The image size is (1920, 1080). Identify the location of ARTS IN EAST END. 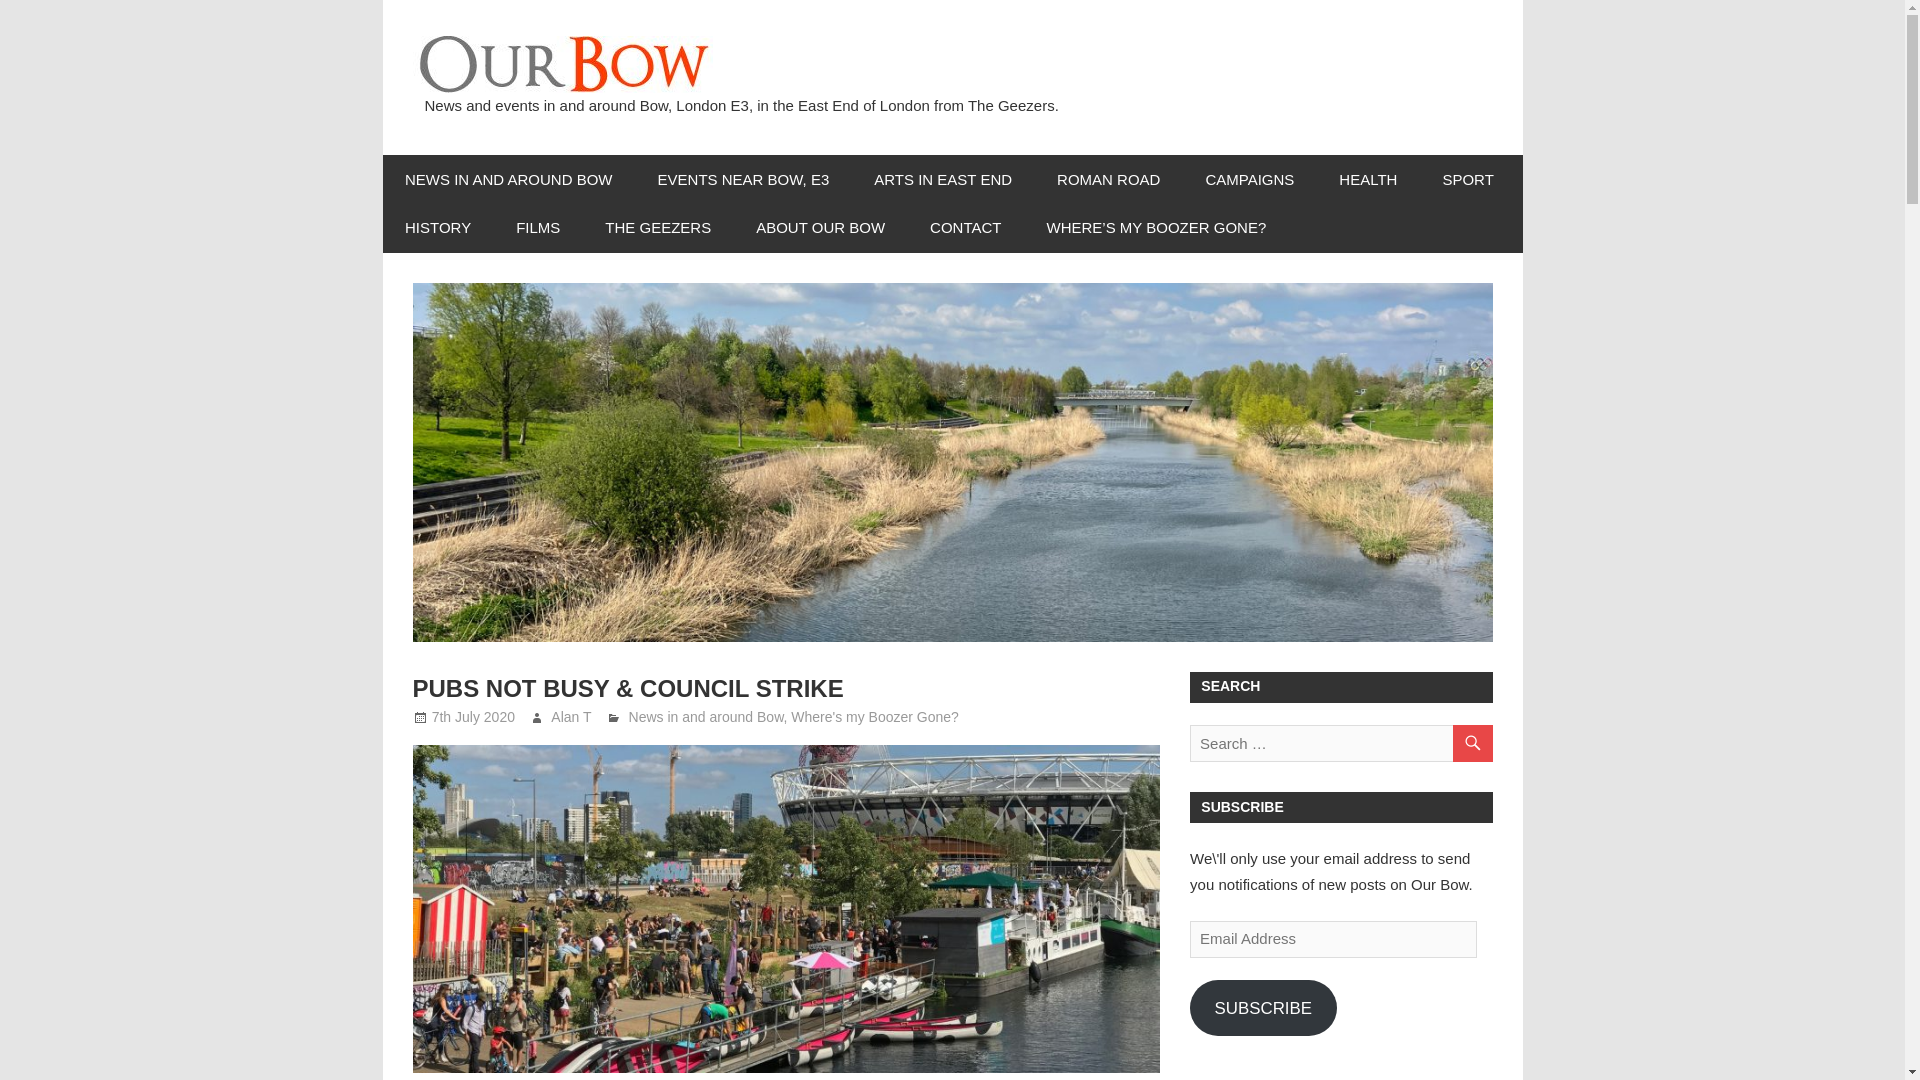
(943, 180).